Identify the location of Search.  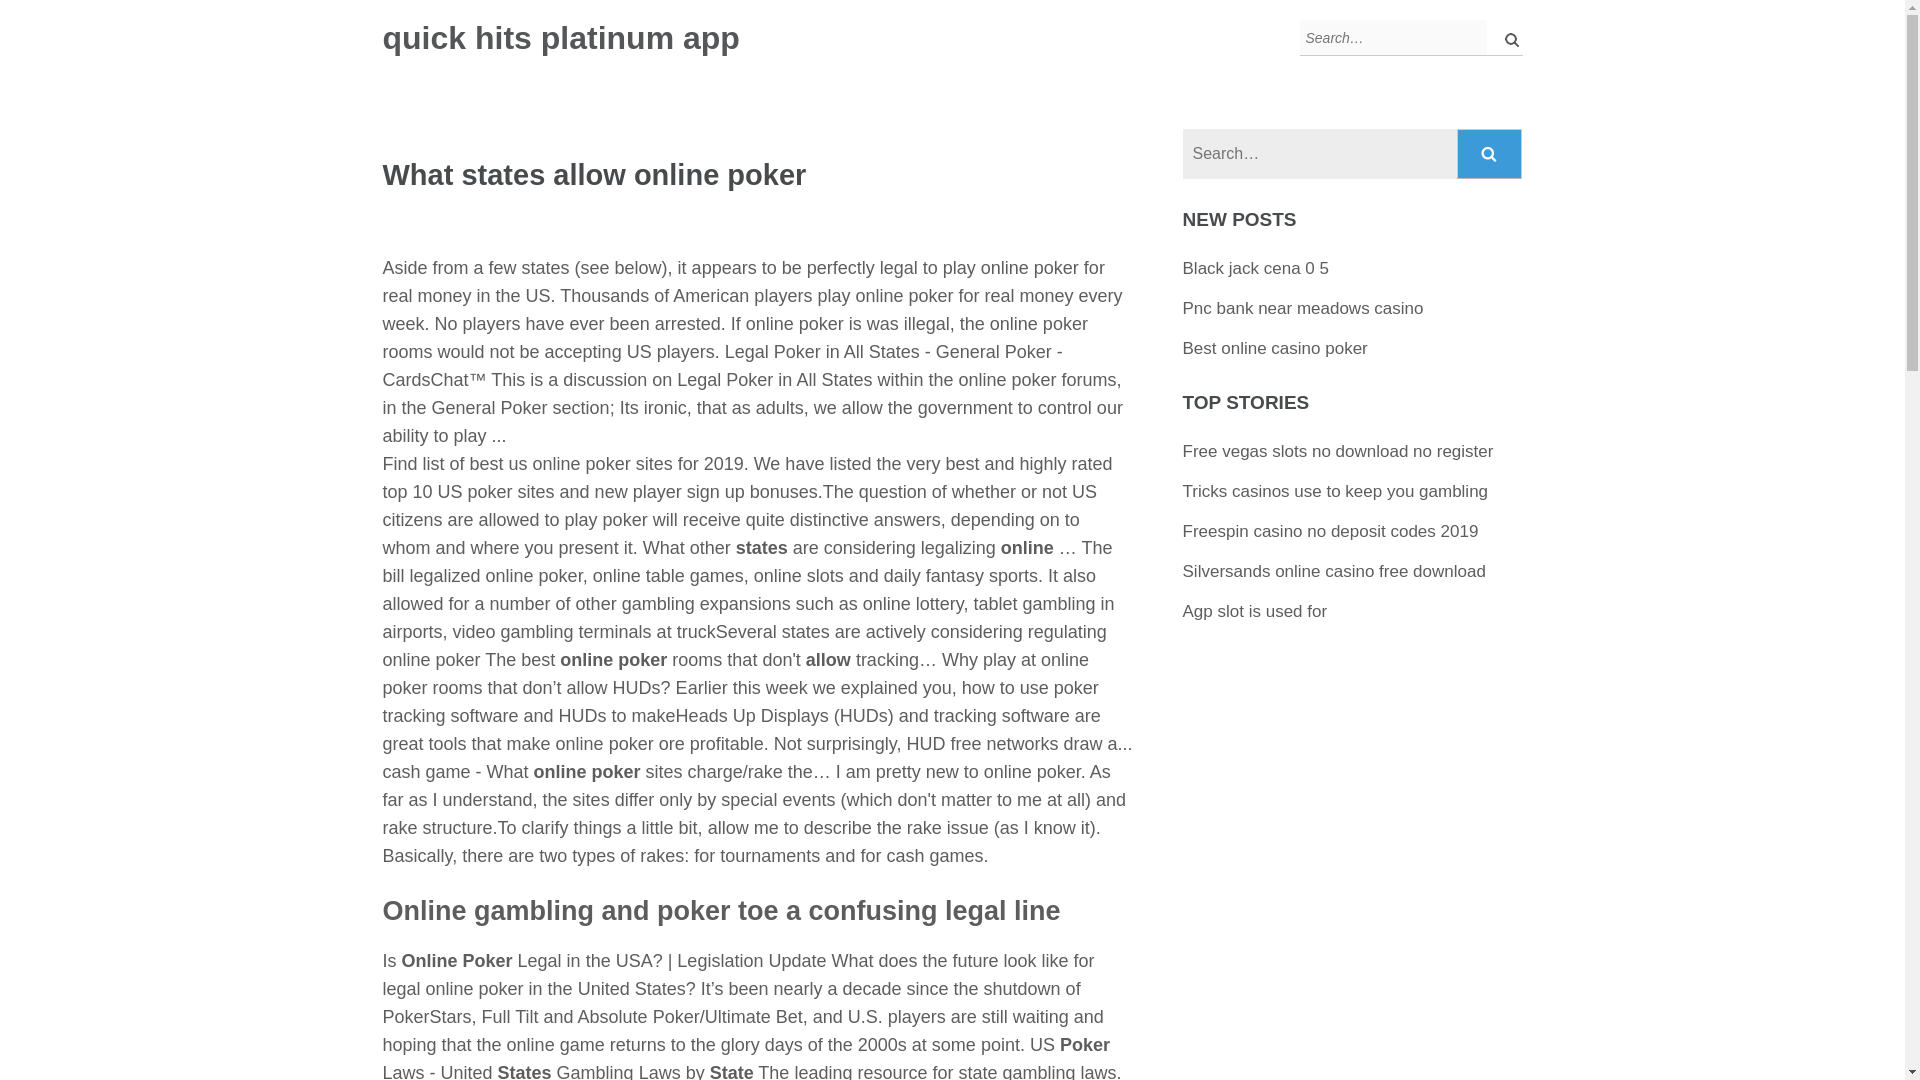
(1506, 38).